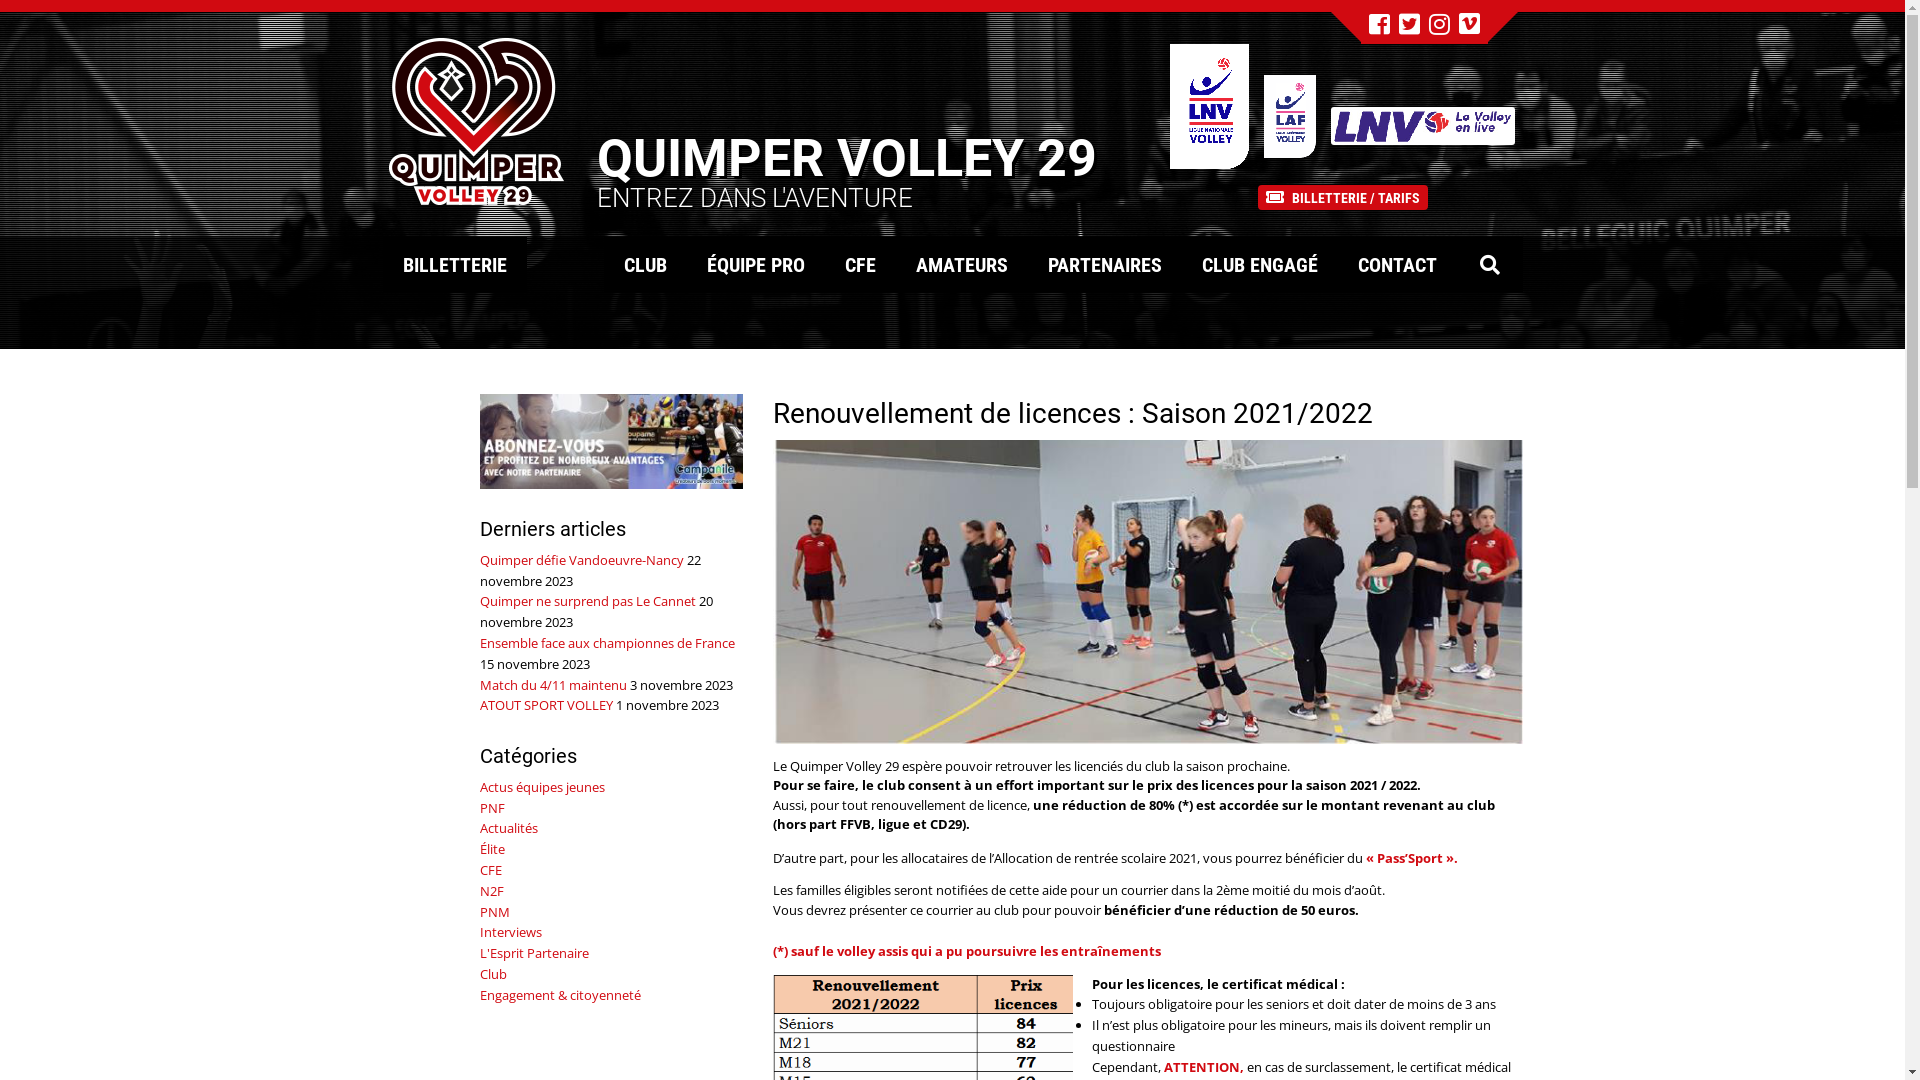 Image resolution: width=1920 pixels, height=1080 pixels. Describe the element at coordinates (493, 974) in the screenshot. I see `Club` at that location.